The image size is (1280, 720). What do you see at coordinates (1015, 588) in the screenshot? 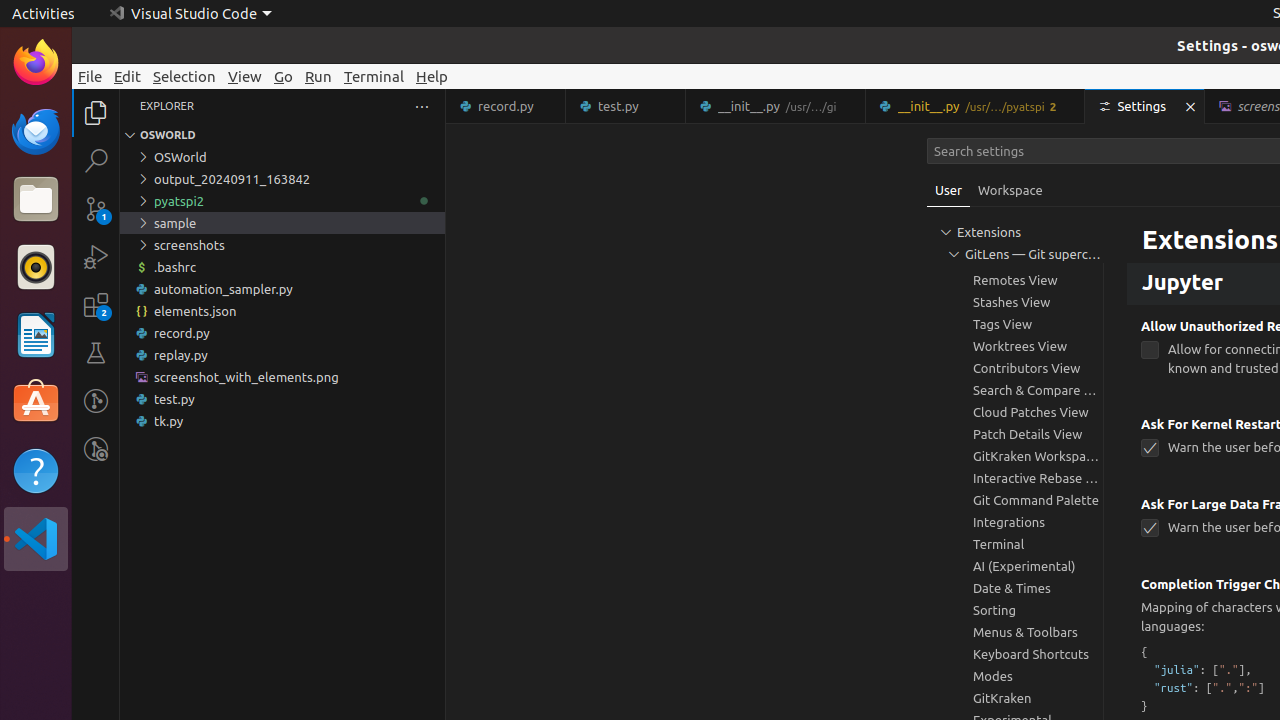
I see `Date & Times, group` at bounding box center [1015, 588].